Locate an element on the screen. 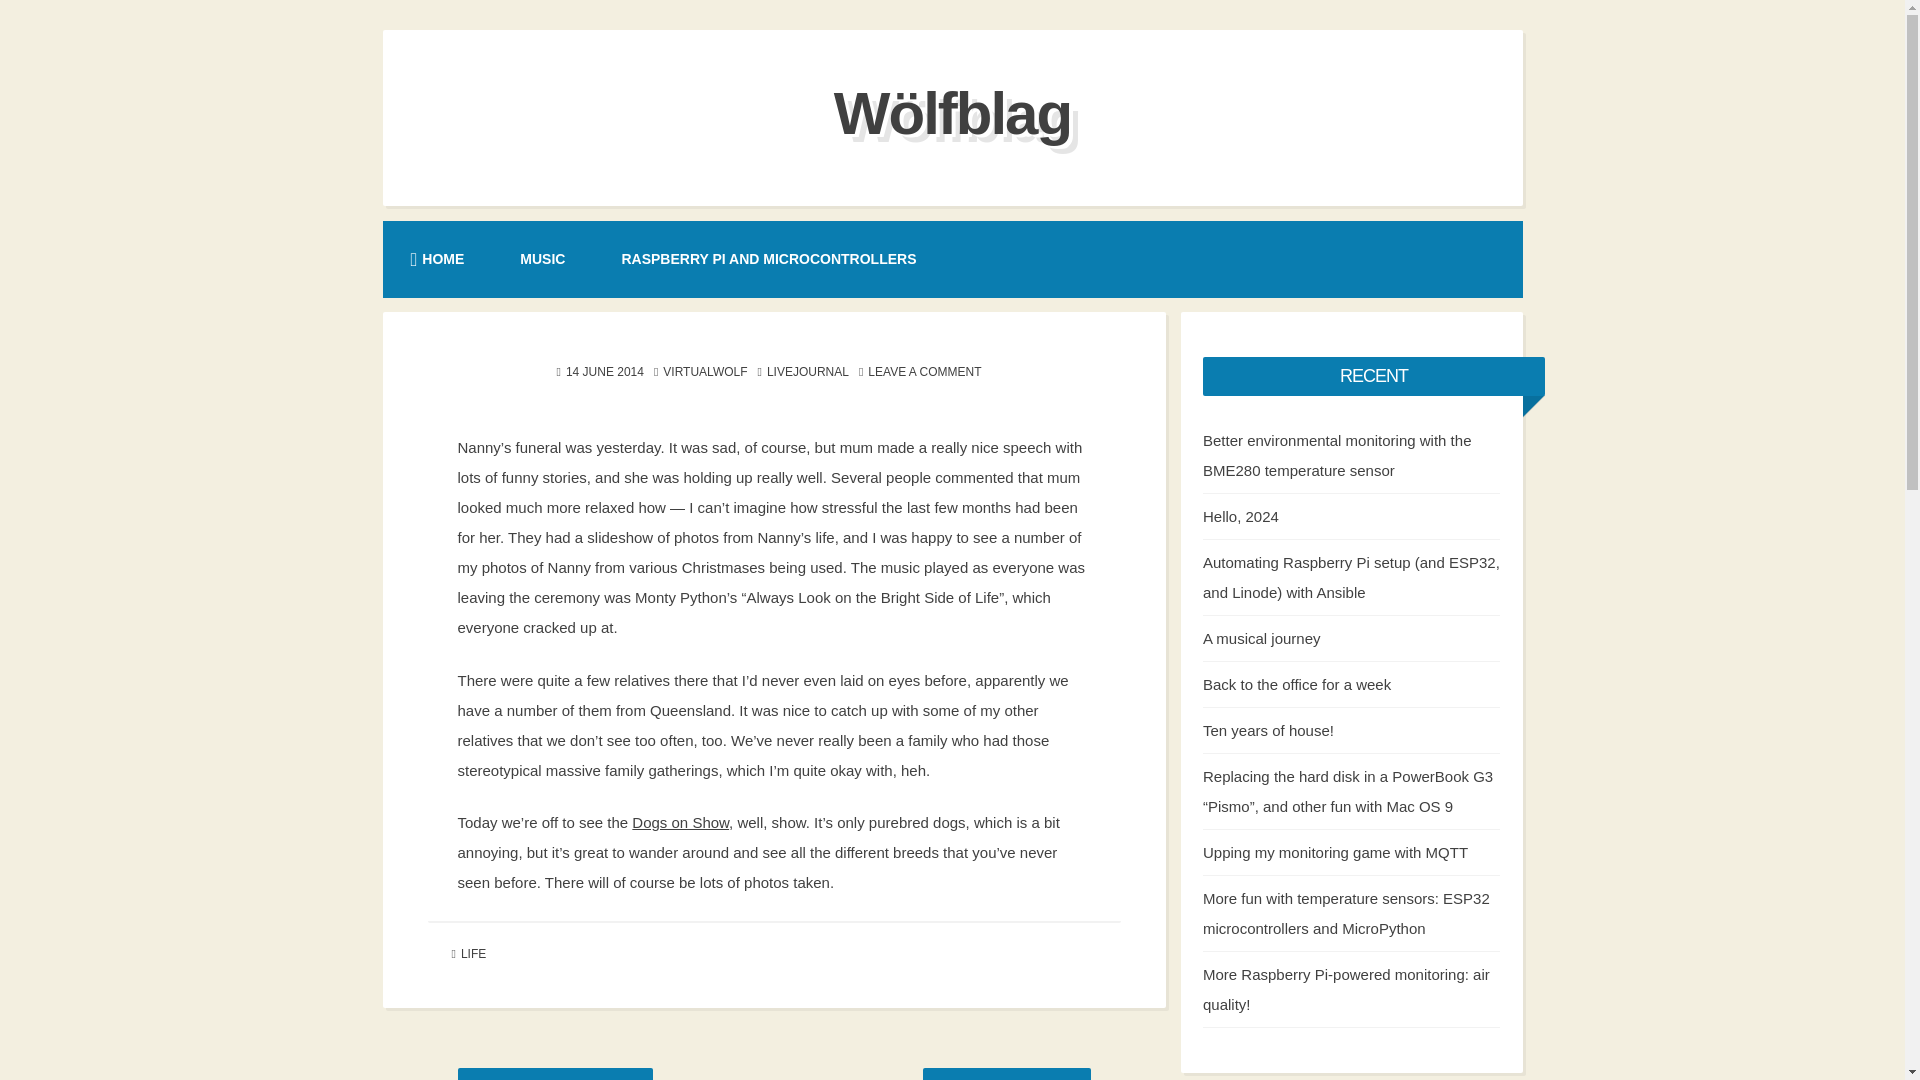 This screenshot has height=1080, width=1920. HOME is located at coordinates (436, 258).